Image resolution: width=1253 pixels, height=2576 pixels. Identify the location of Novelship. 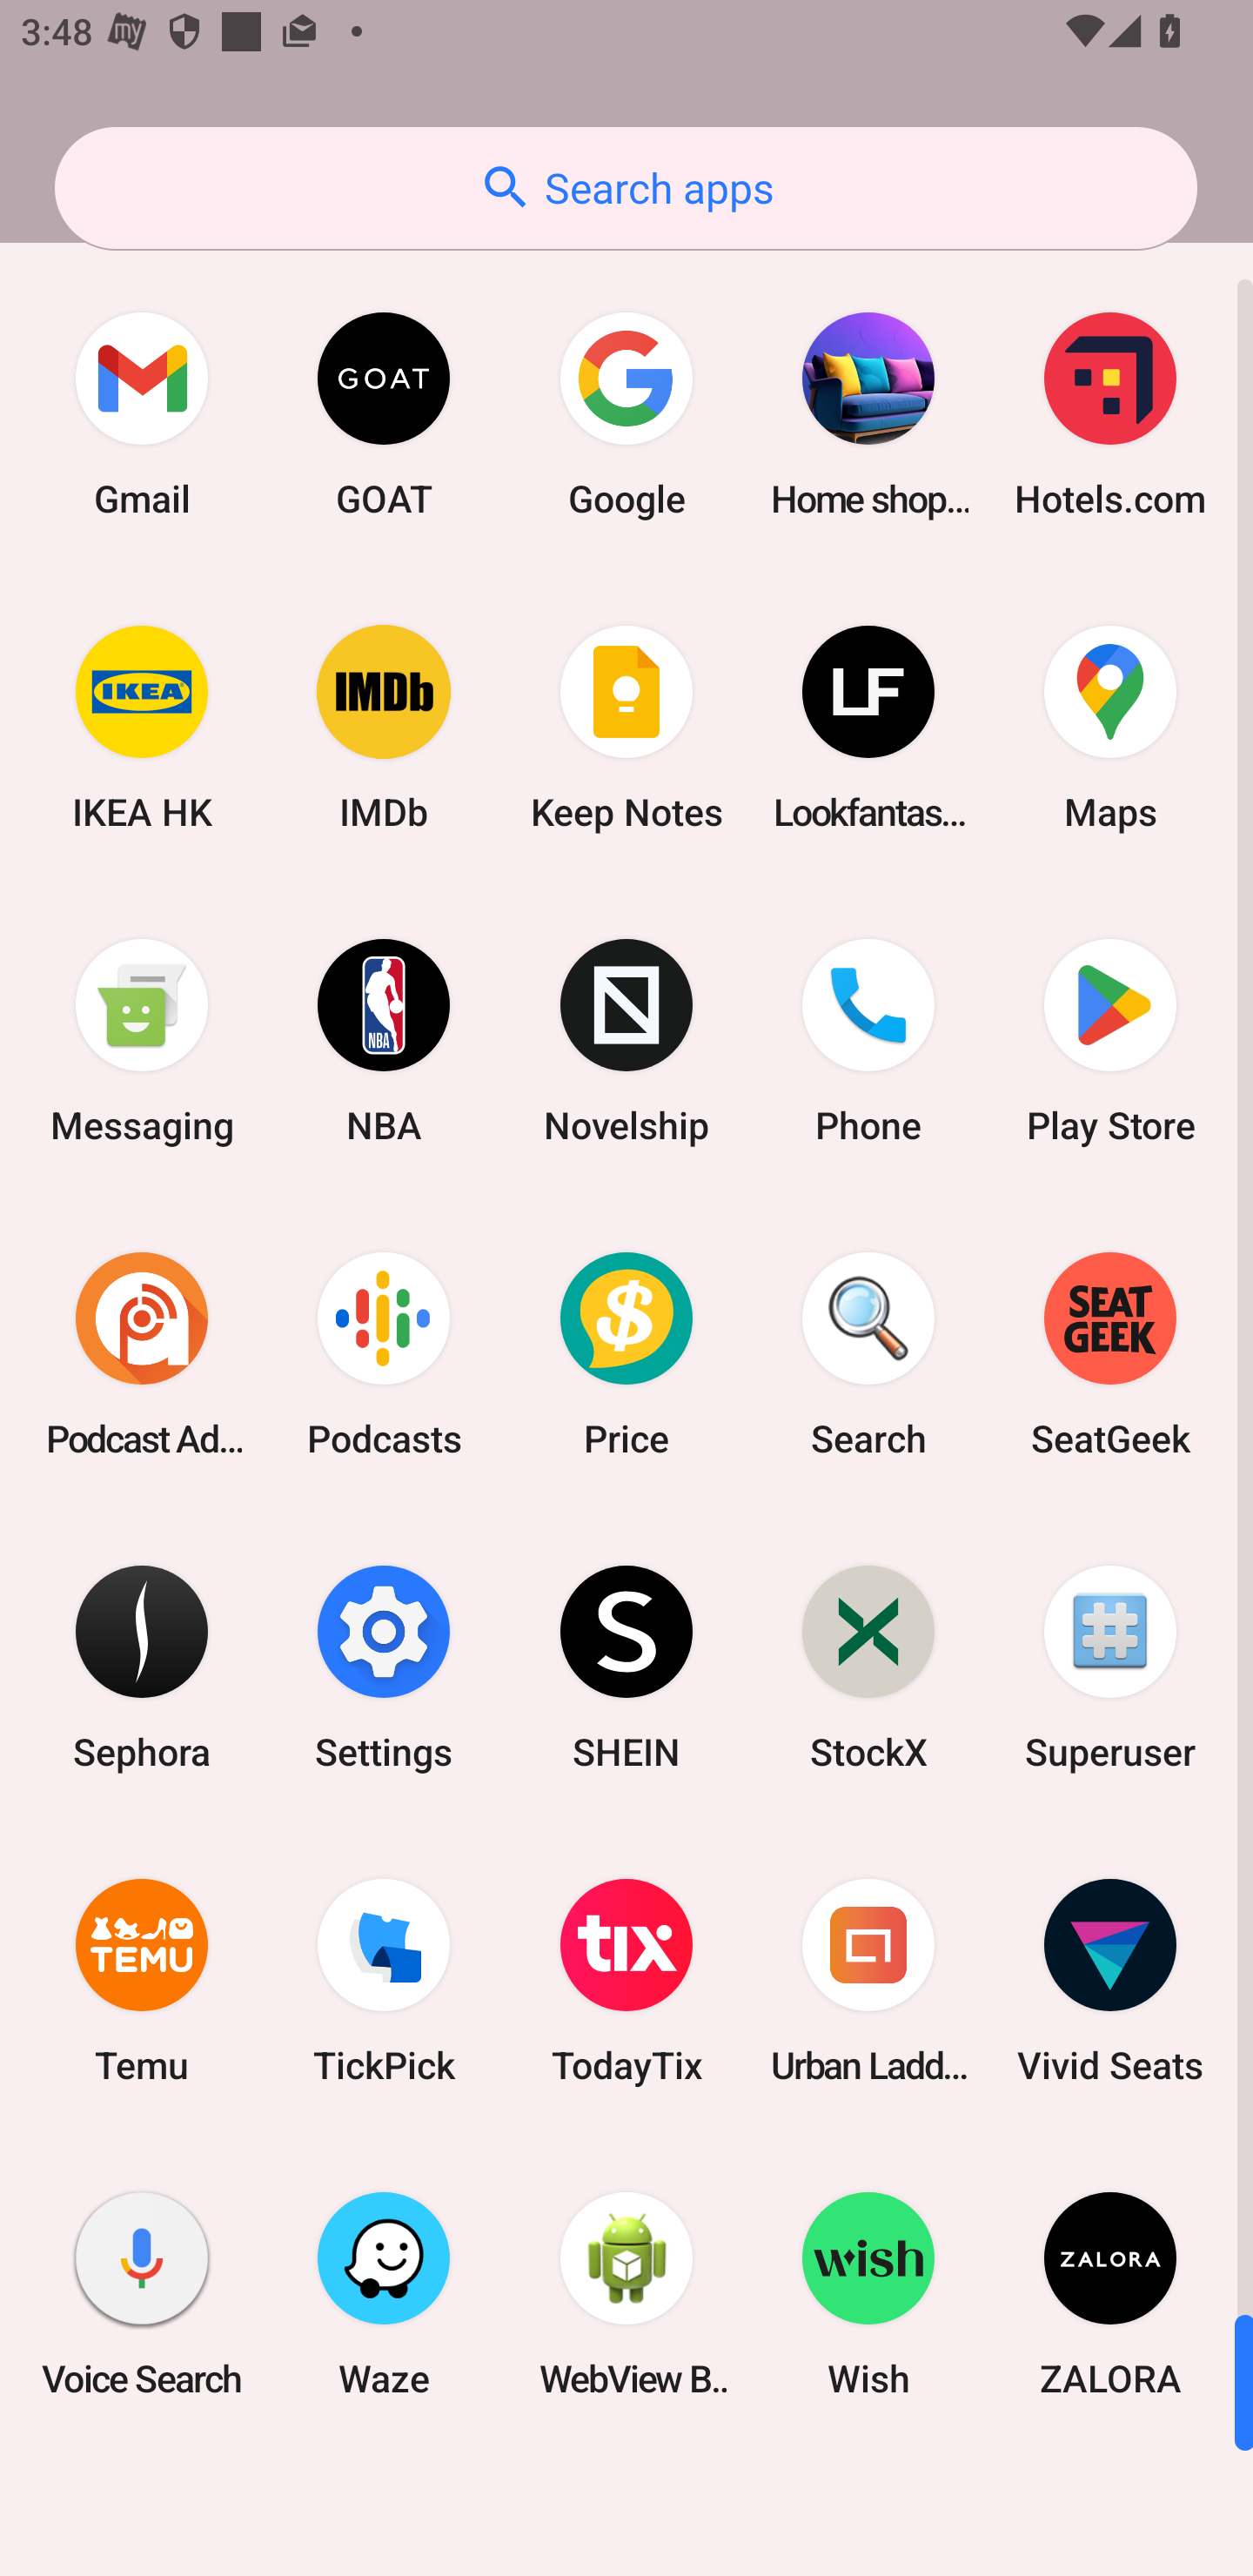
(626, 1041).